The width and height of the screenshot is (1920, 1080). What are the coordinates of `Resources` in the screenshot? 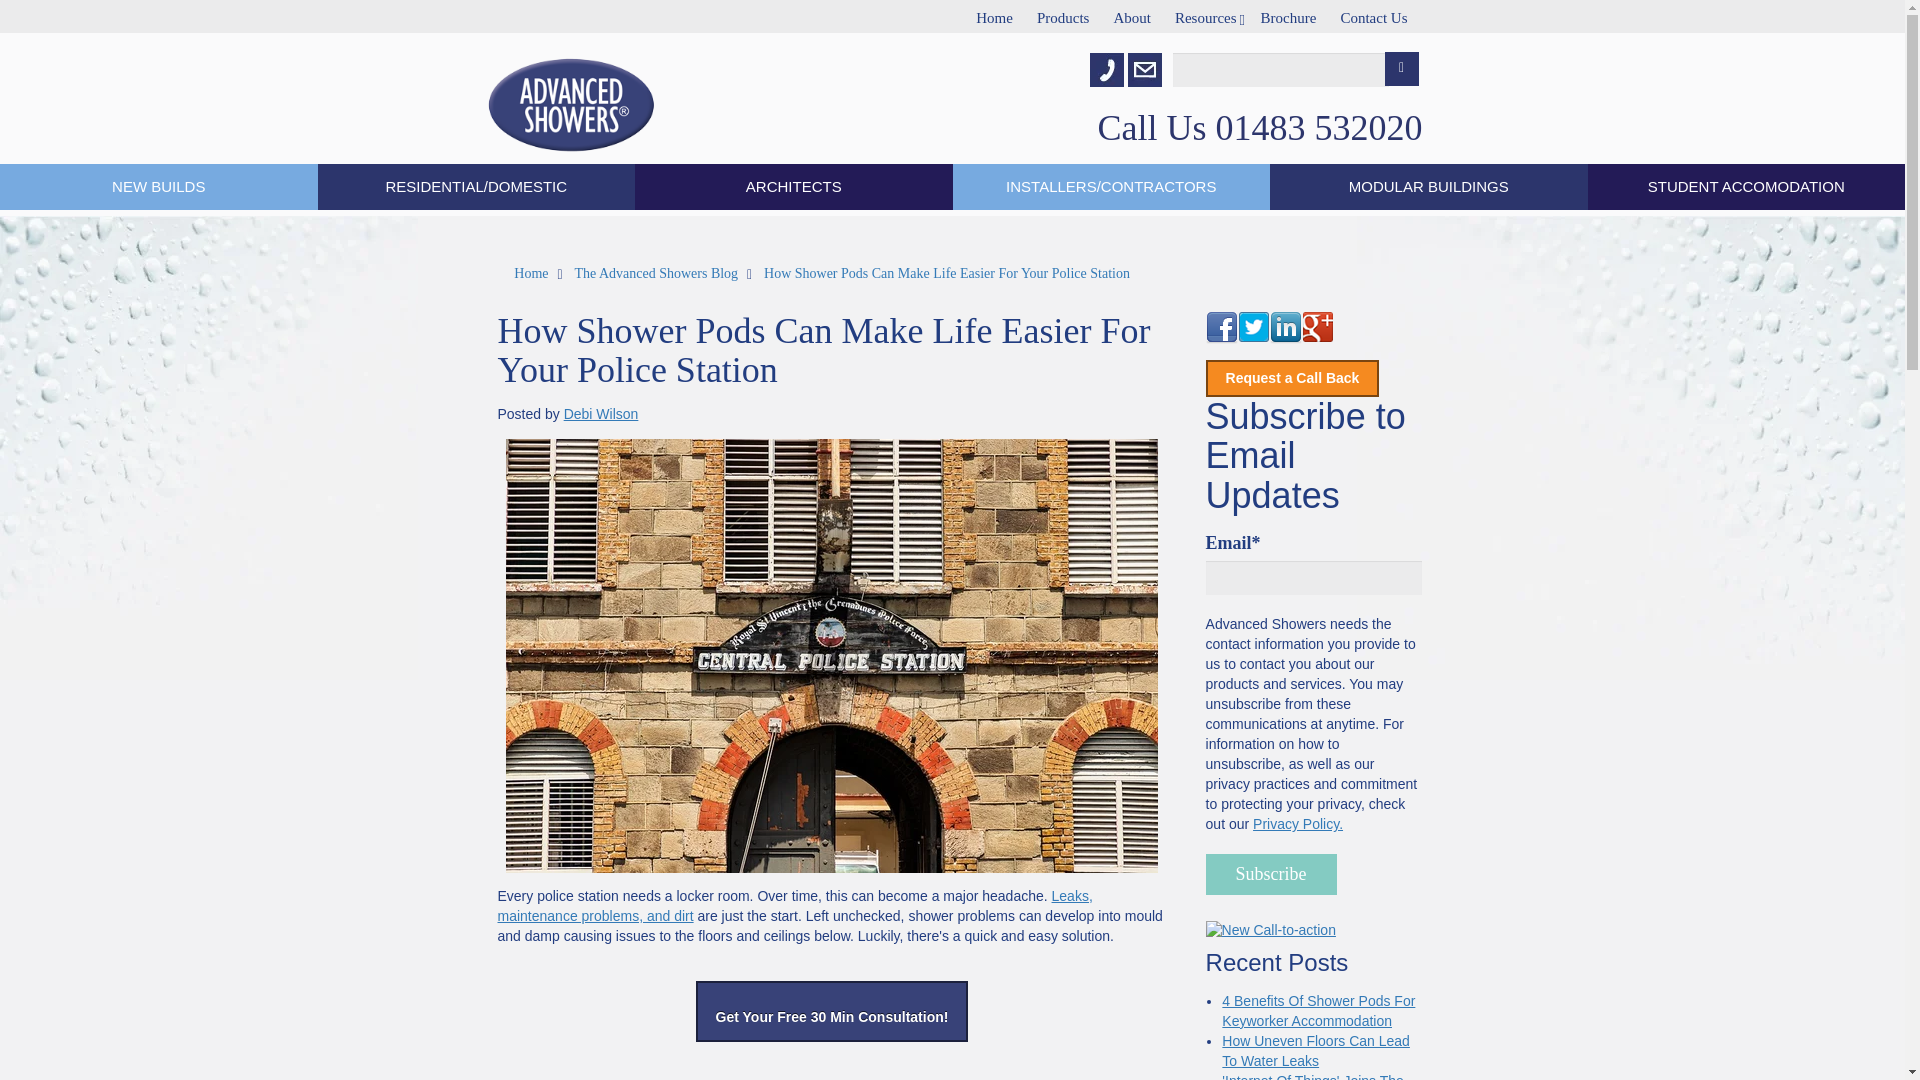 It's located at (1206, 16).